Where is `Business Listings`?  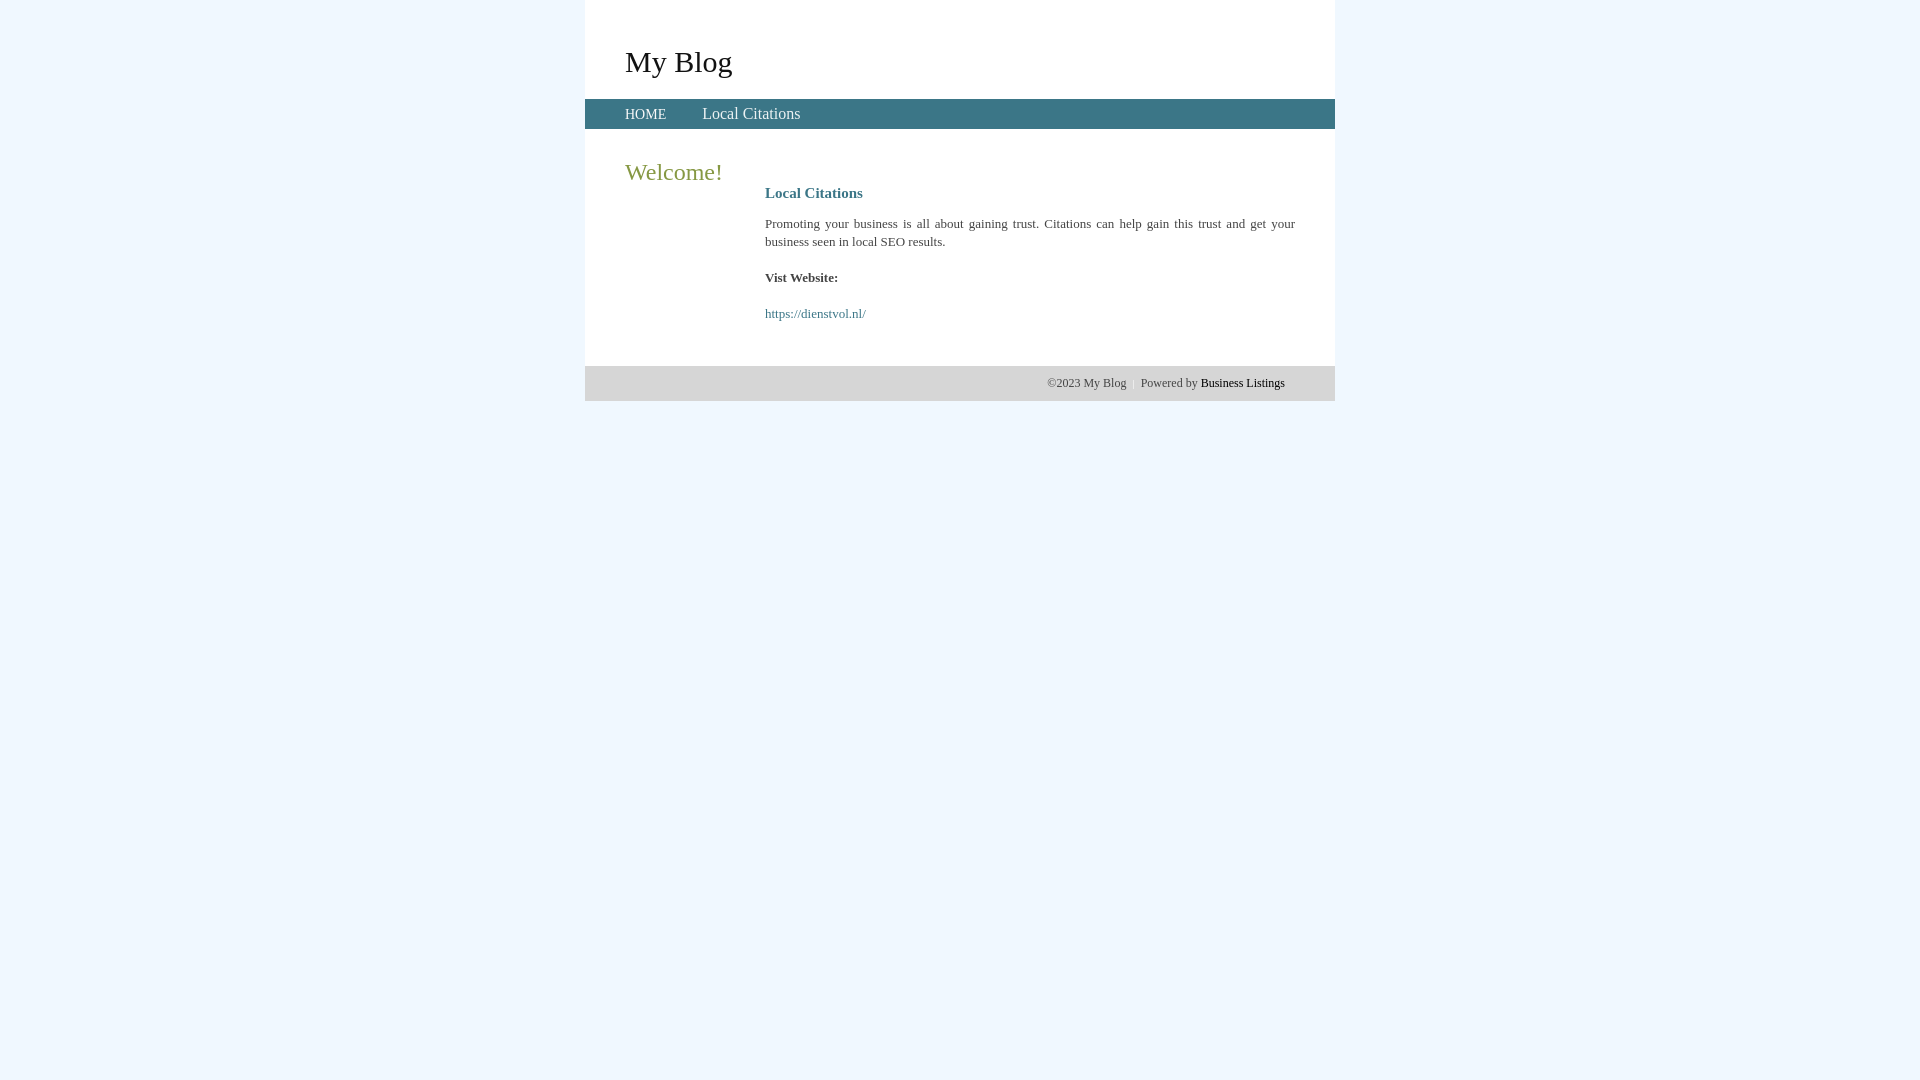
Business Listings is located at coordinates (1243, 383).